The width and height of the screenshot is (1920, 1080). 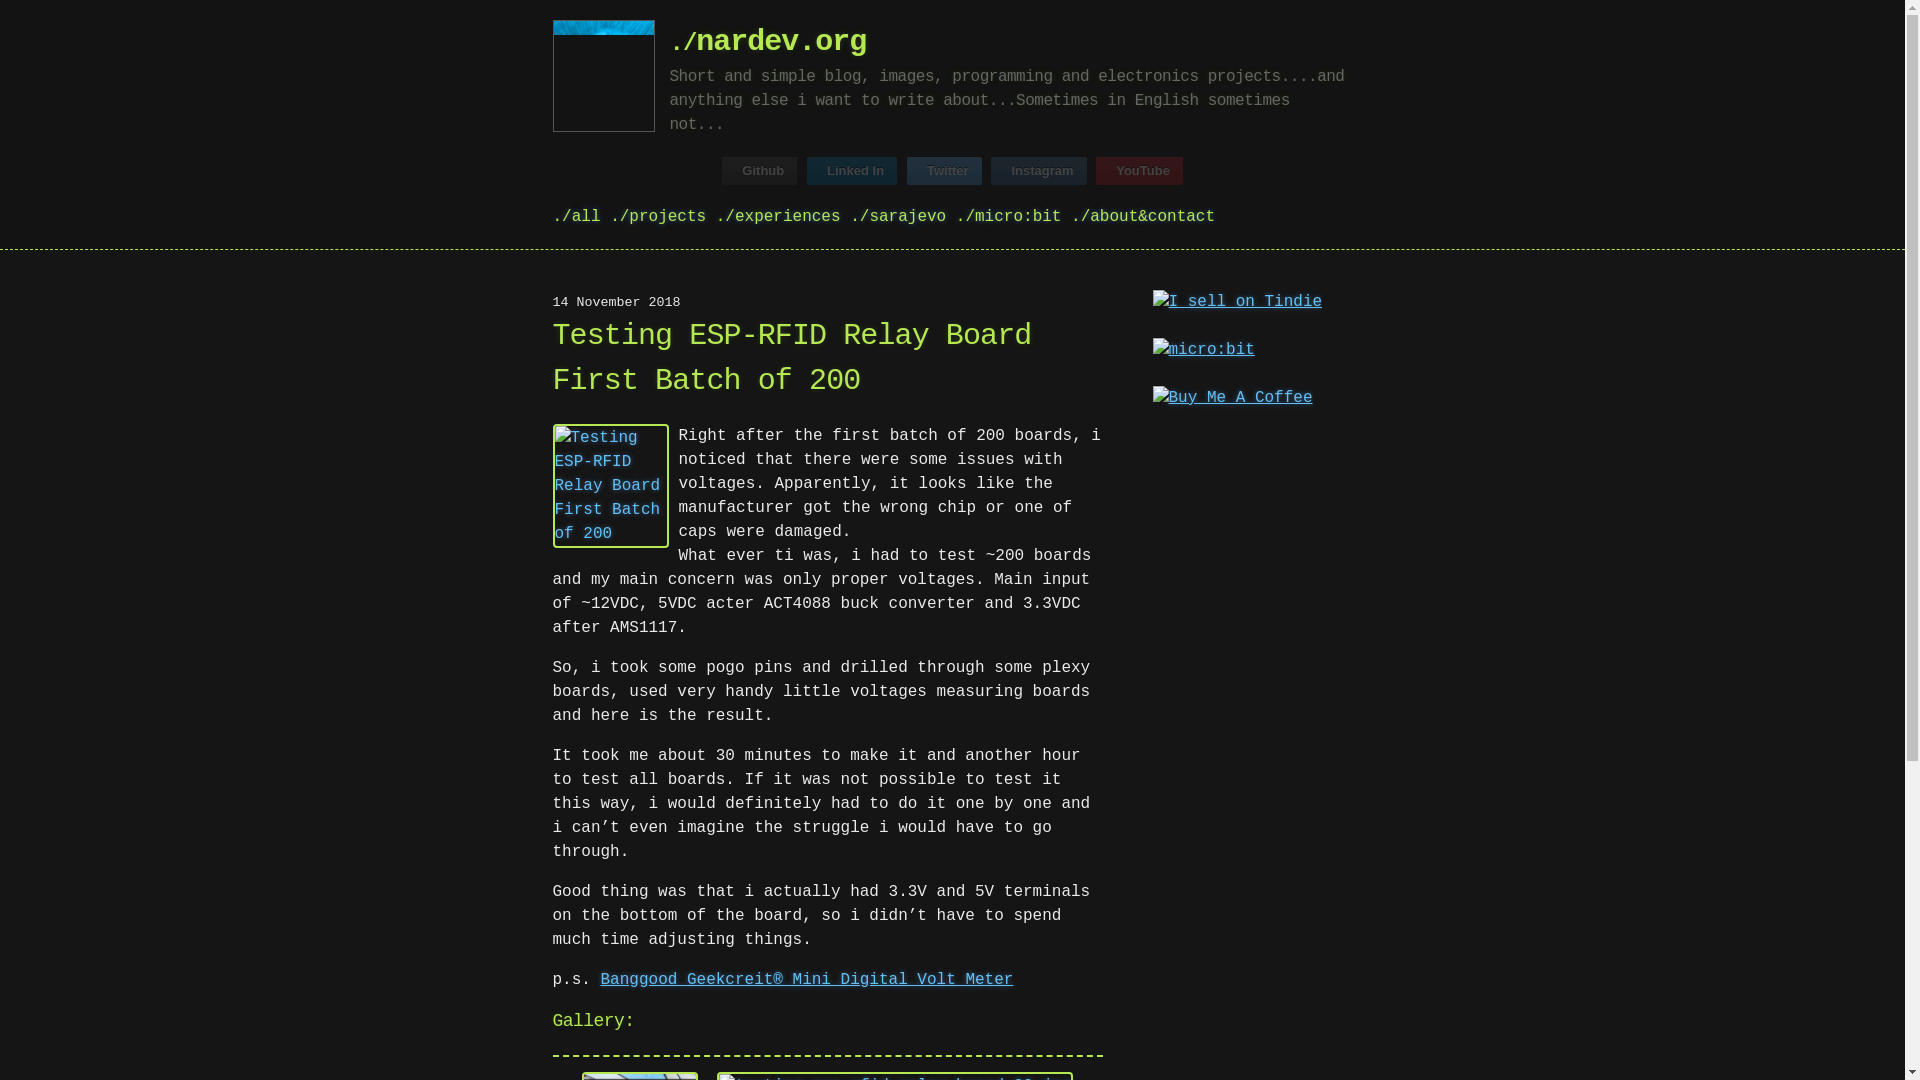 I want to click on   Linked In, so click(x=851, y=170).